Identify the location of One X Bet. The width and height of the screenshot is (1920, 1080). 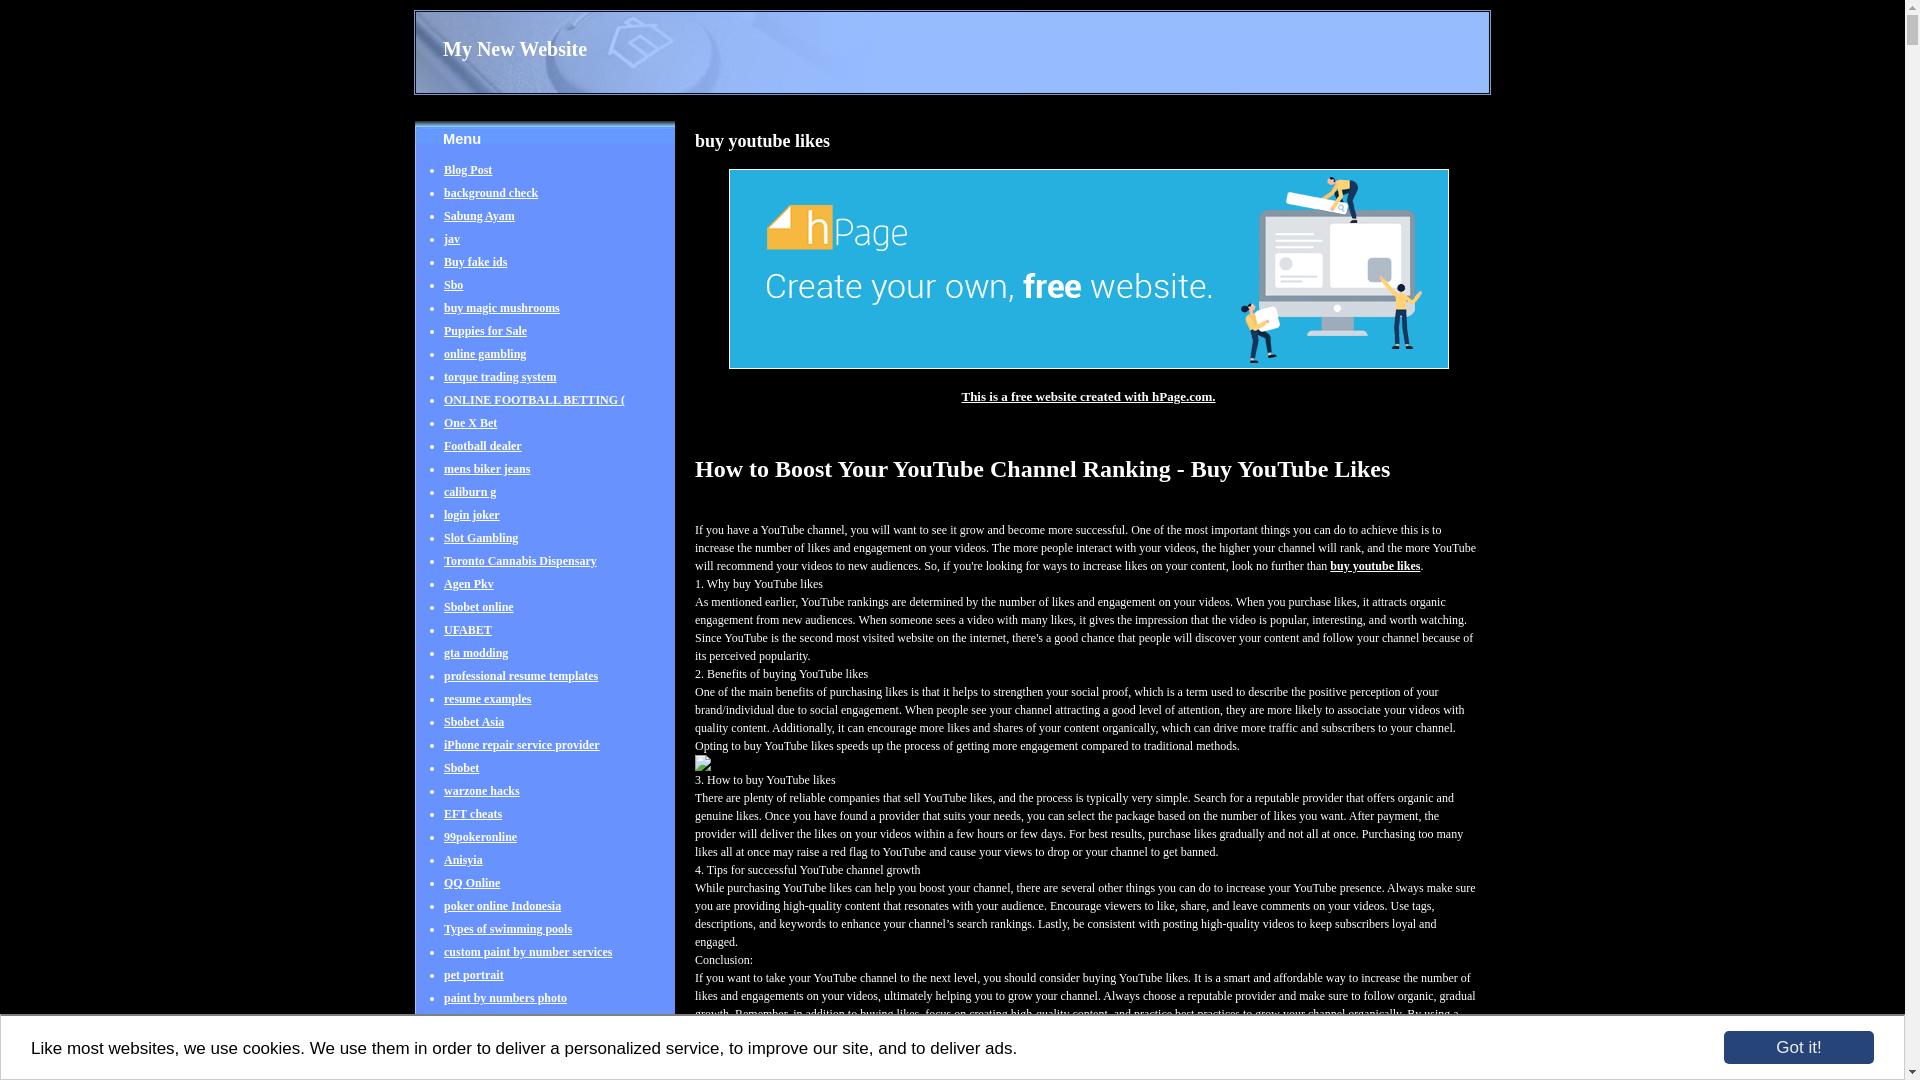
(470, 432).